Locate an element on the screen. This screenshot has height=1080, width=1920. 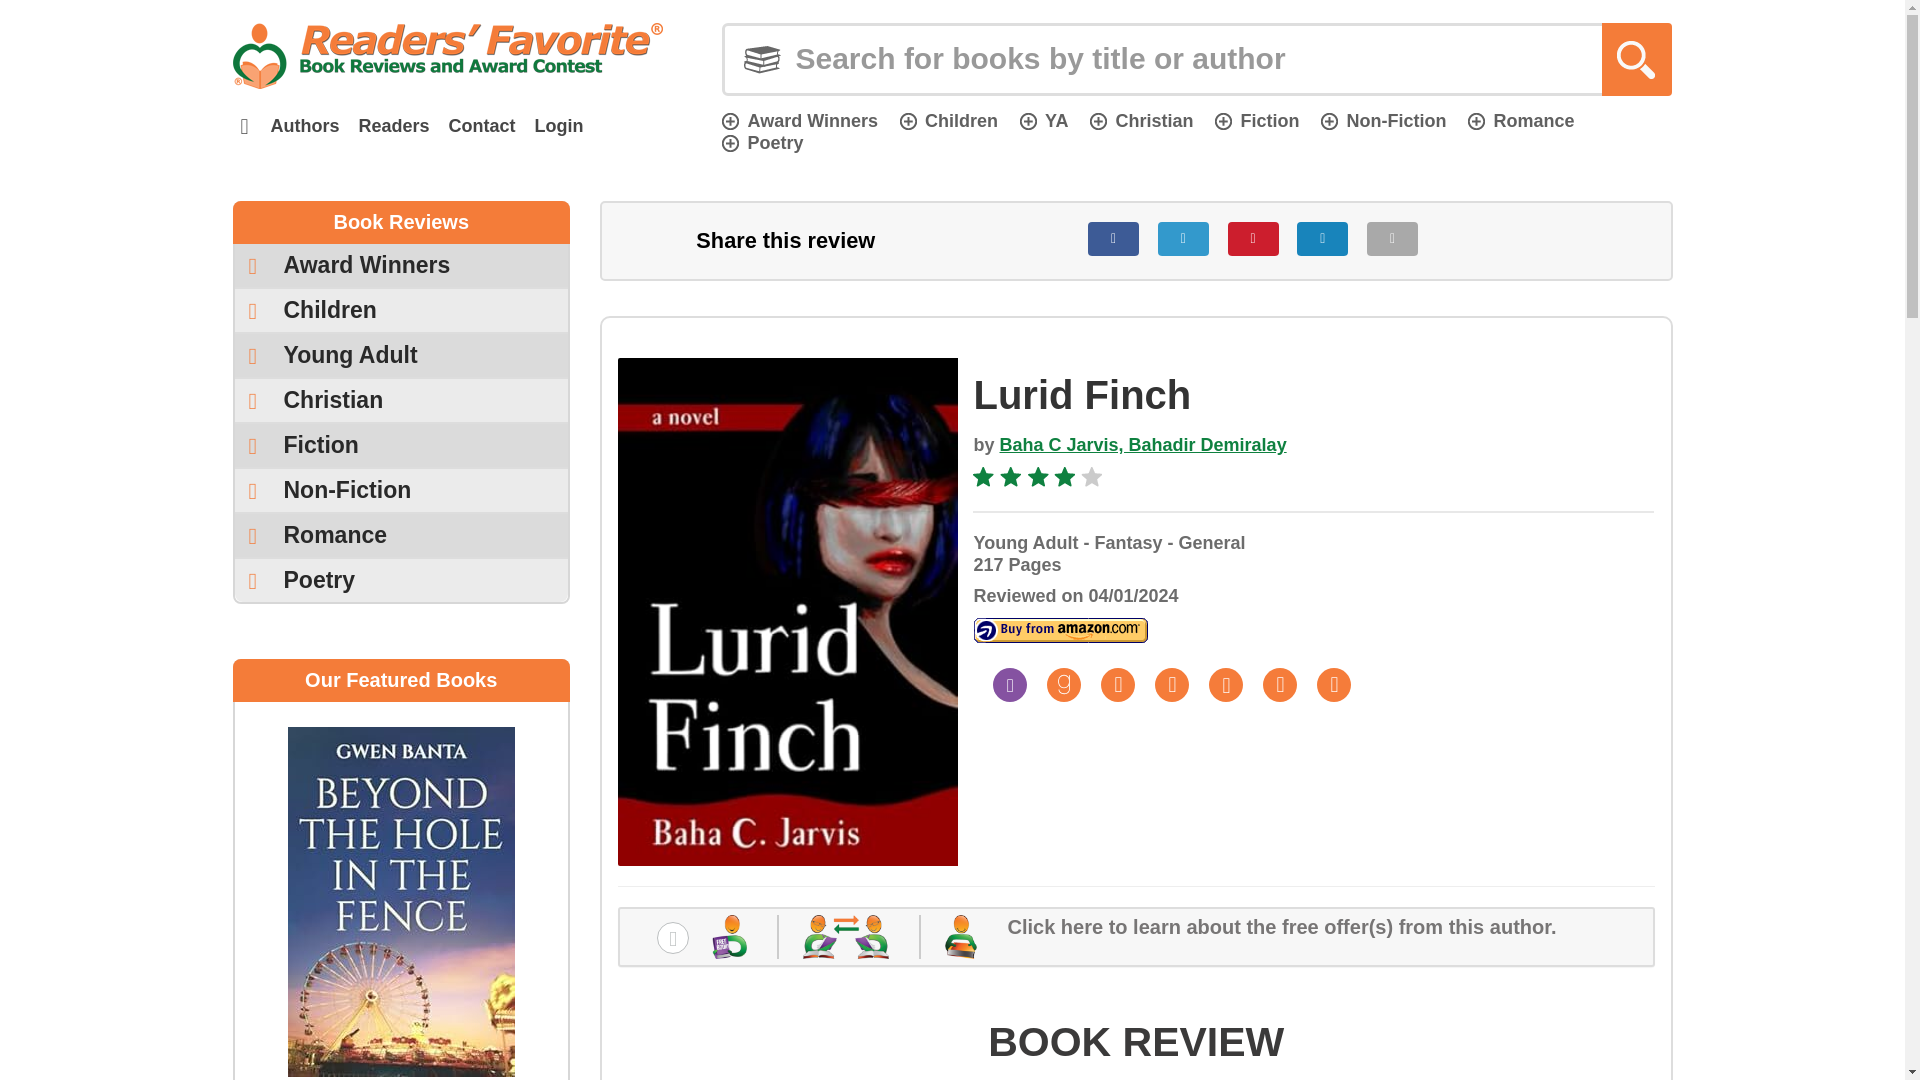
Children is located at coordinates (949, 120).